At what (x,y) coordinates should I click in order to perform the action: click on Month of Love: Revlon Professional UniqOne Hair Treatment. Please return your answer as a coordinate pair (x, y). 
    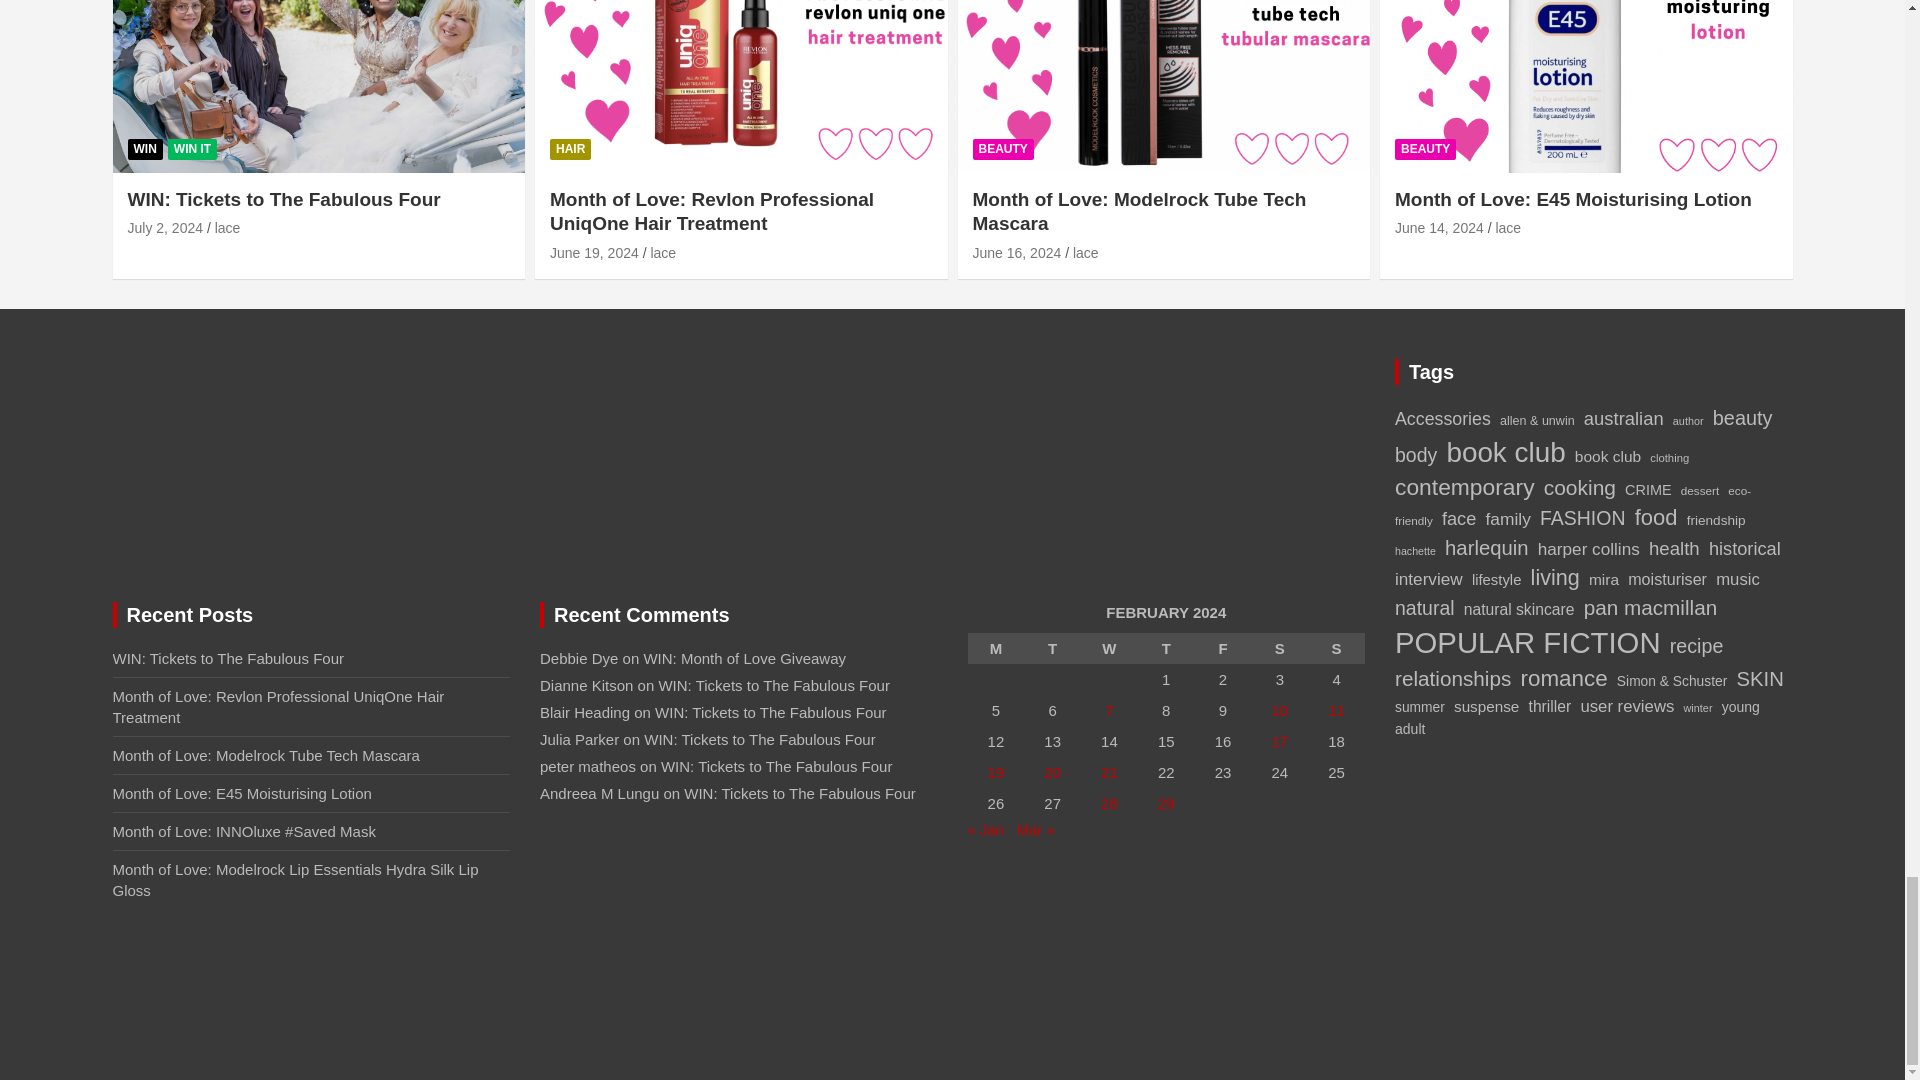
    Looking at the image, I should click on (594, 253).